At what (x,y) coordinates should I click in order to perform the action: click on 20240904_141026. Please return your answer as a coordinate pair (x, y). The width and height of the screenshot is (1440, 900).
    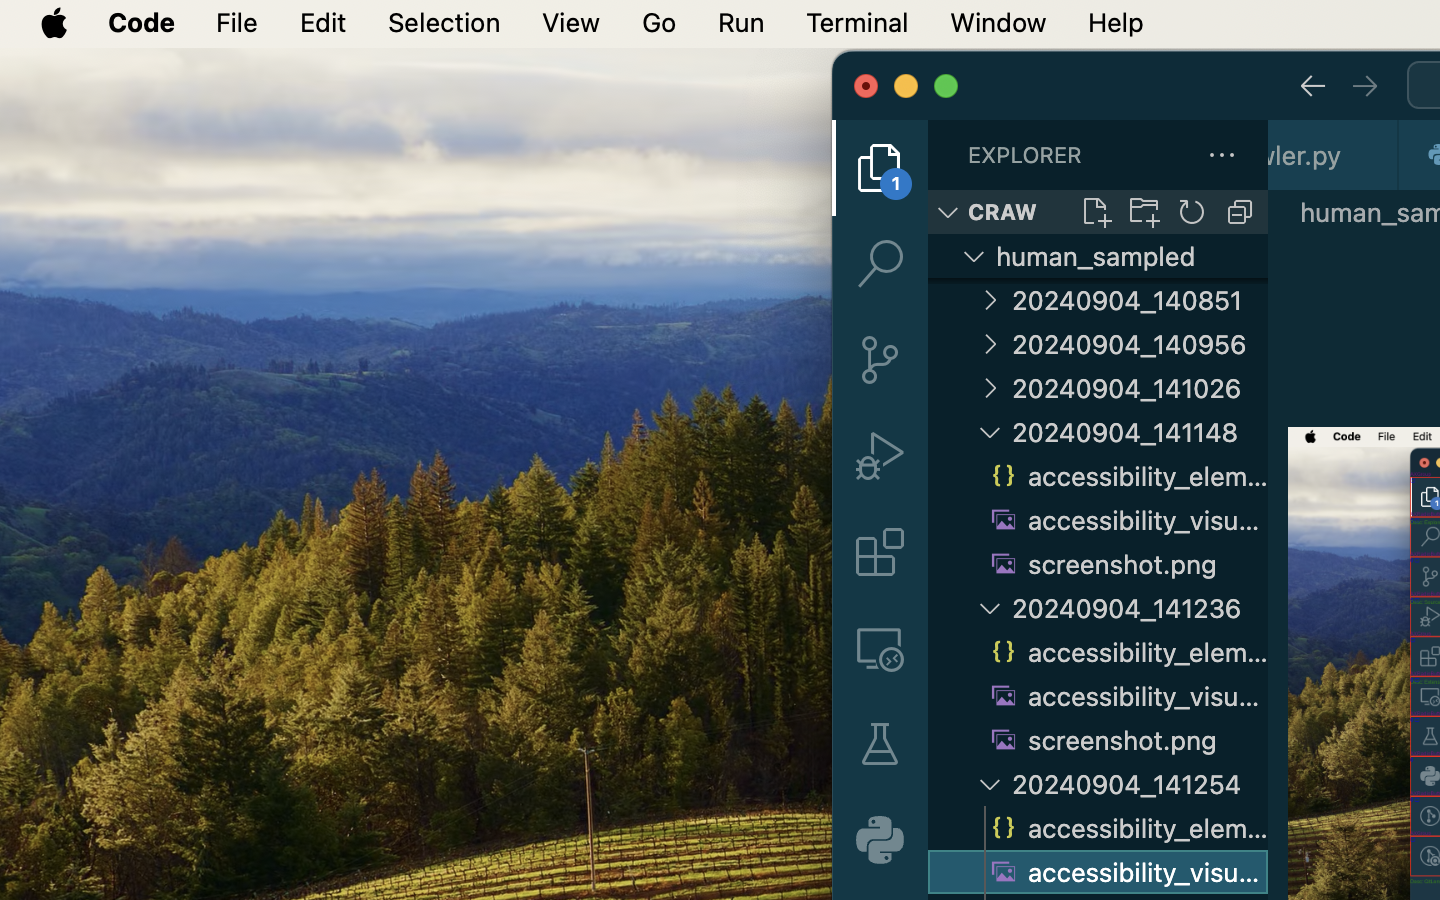
    Looking at the image, I should click on (1140, 388).